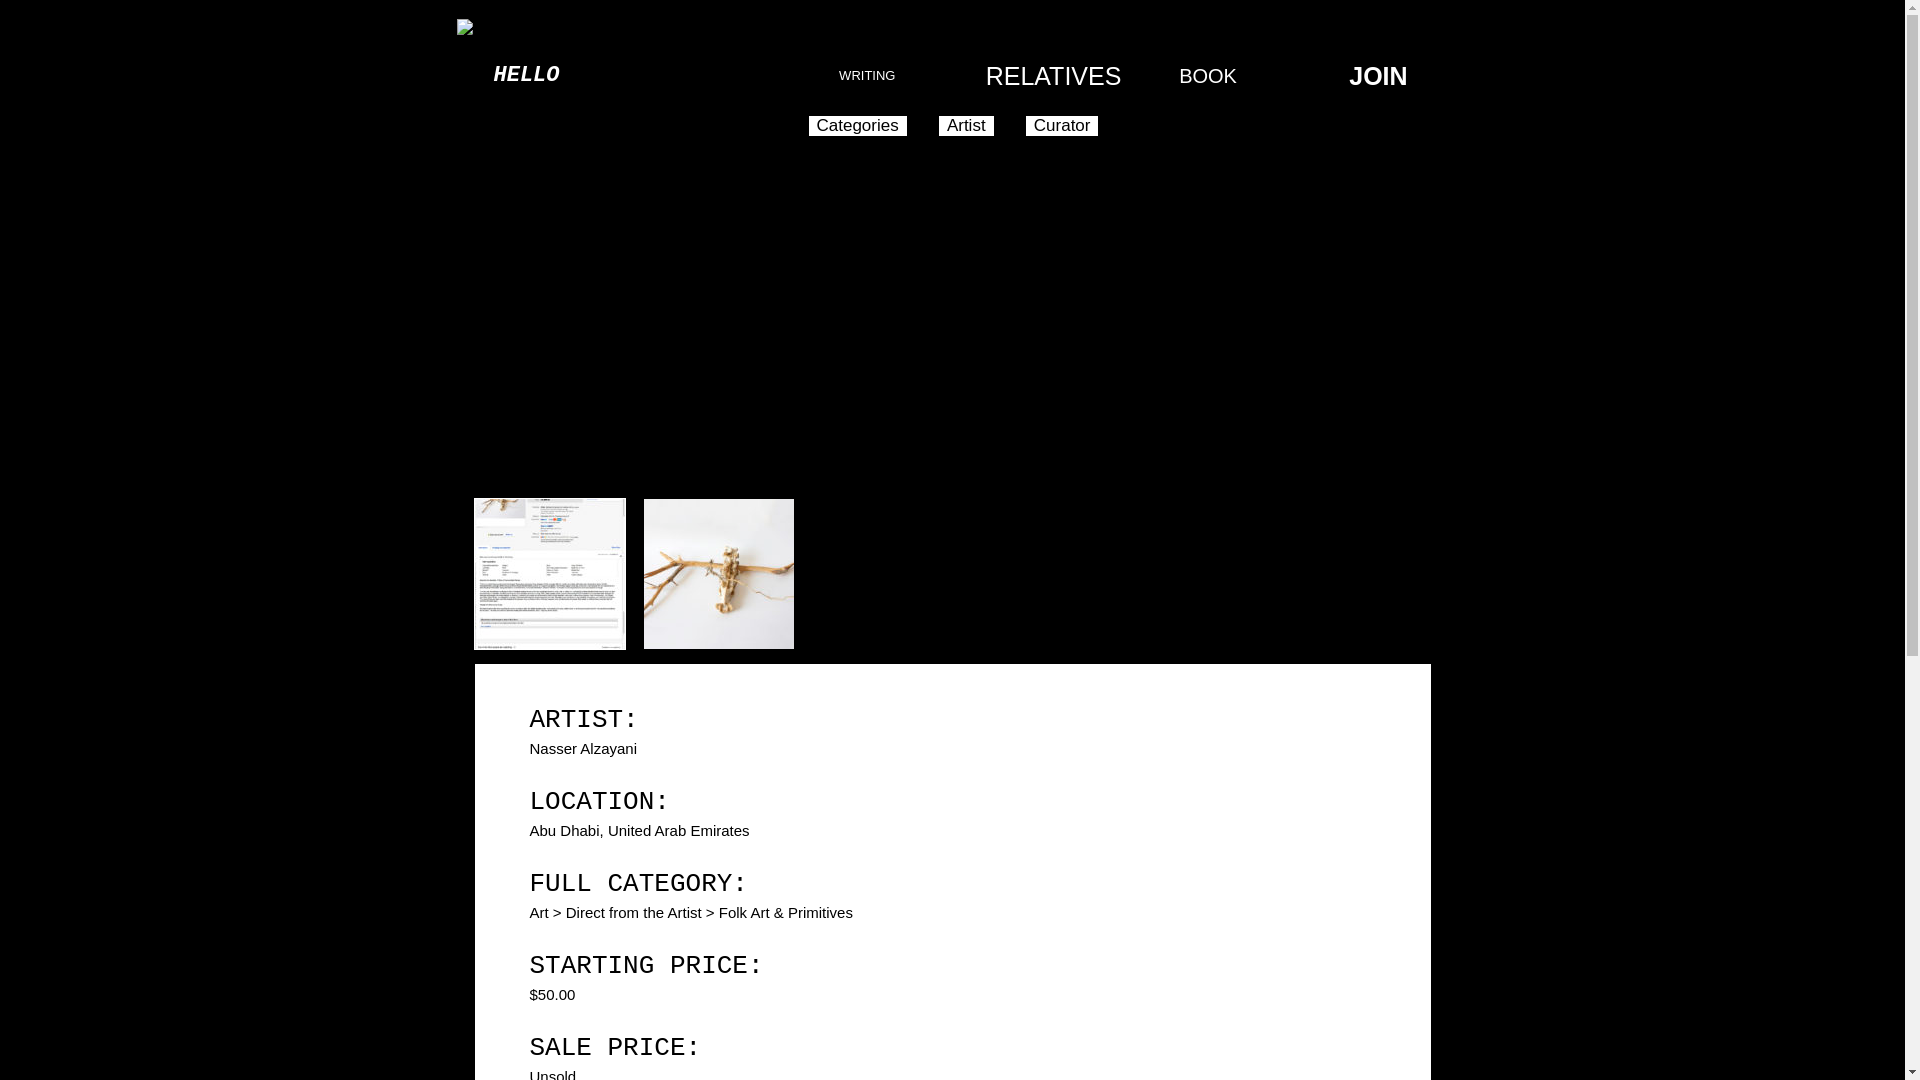 Image resolution: width=1920 pixels, height=1080 pixels. What do you see at coordinates (857, 126) in the screenshot?
I see `Categories` at bounding box center [857, 126].